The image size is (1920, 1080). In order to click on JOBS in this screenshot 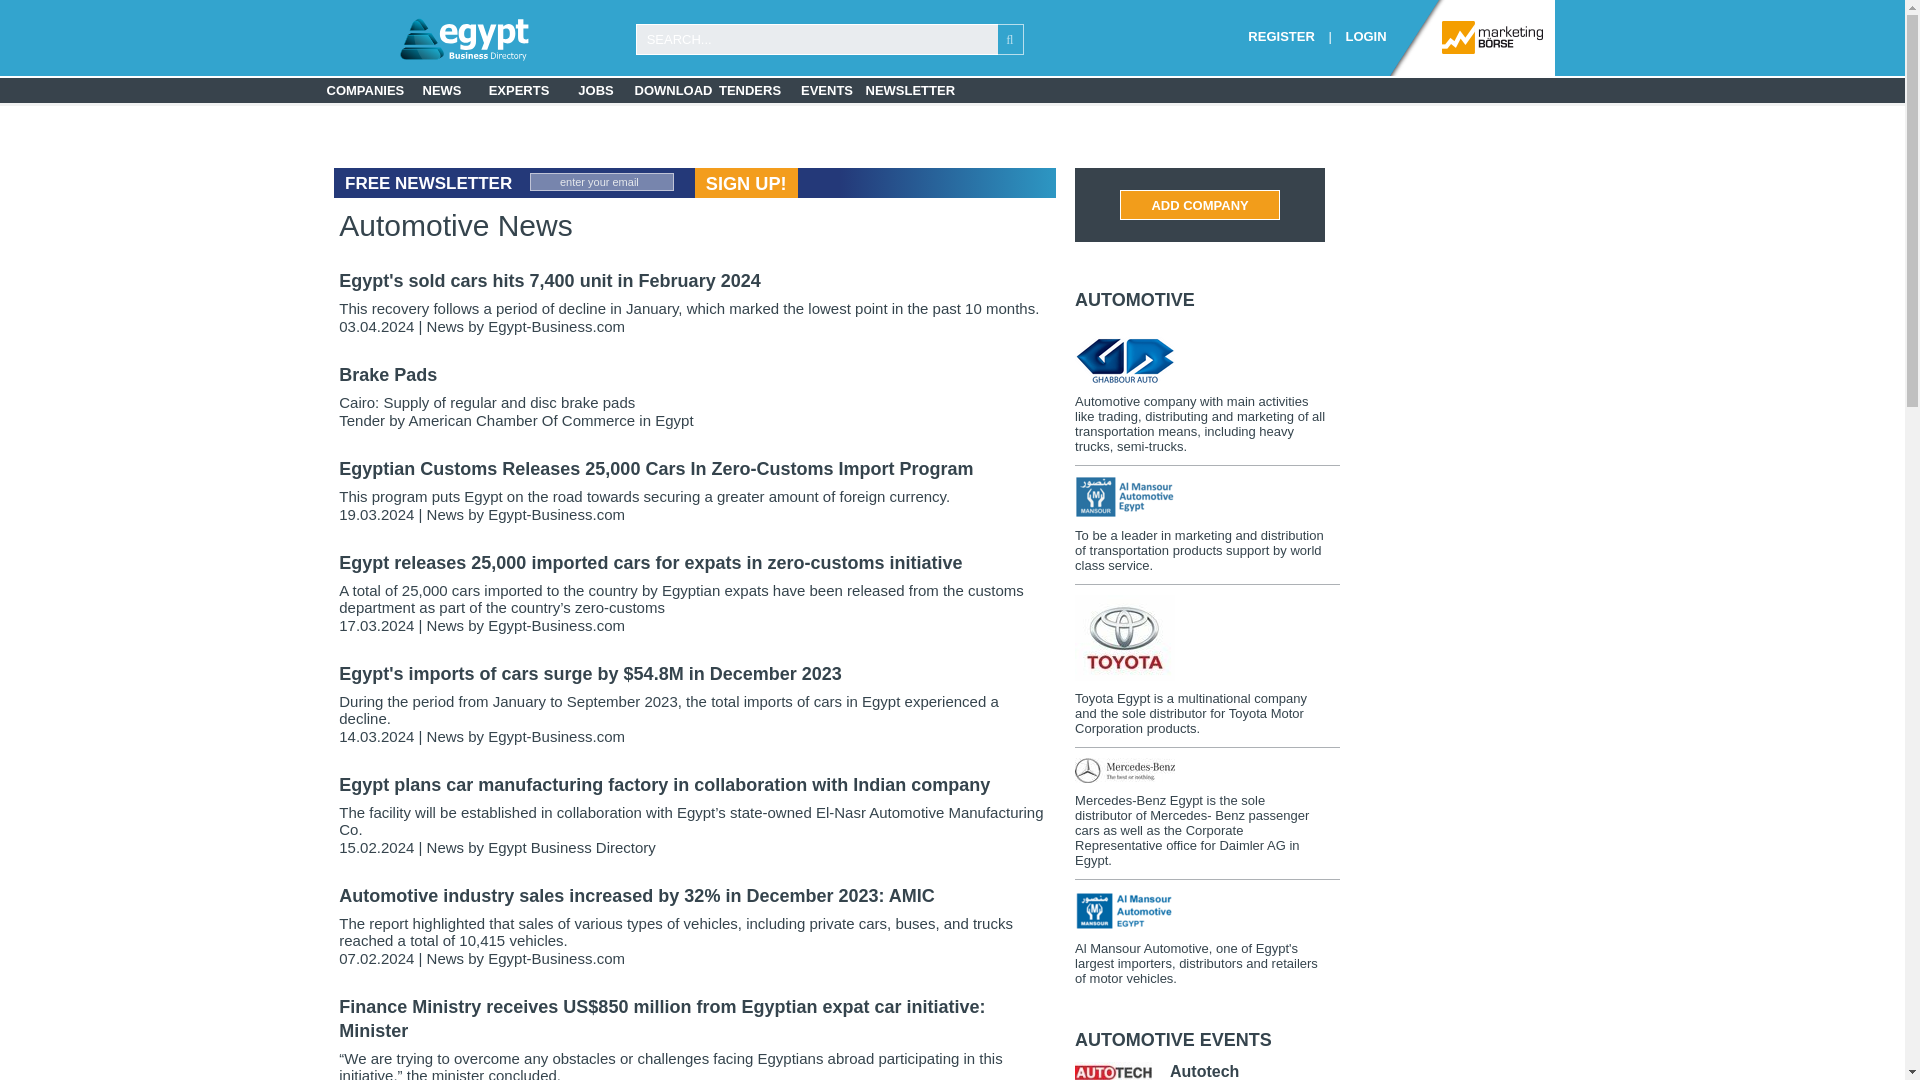, I will do `click(596, 90)`.